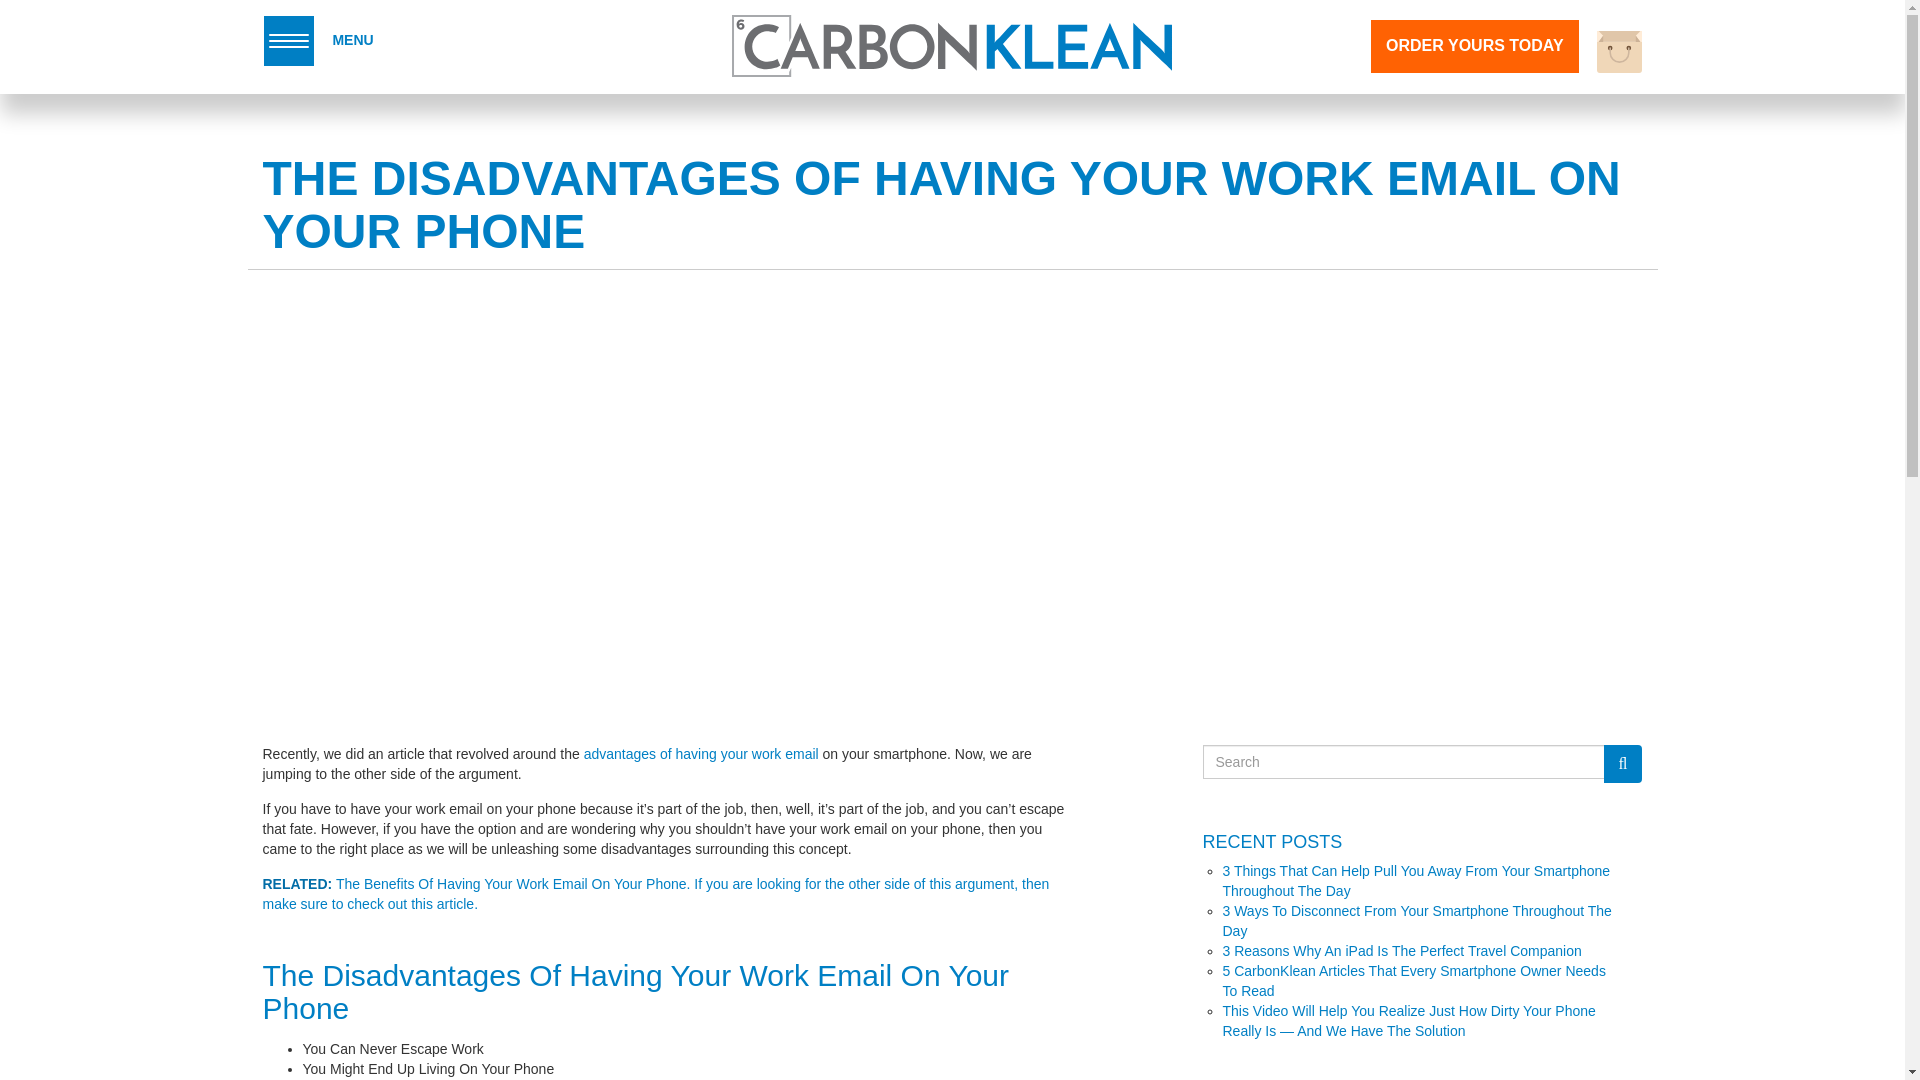 The height and width of the screenshot is (1080, 1920). What do you see at coordinates (1619, 52) in the screenshot?
I see `View your shopping cart` at bounding box center [1619, 52].